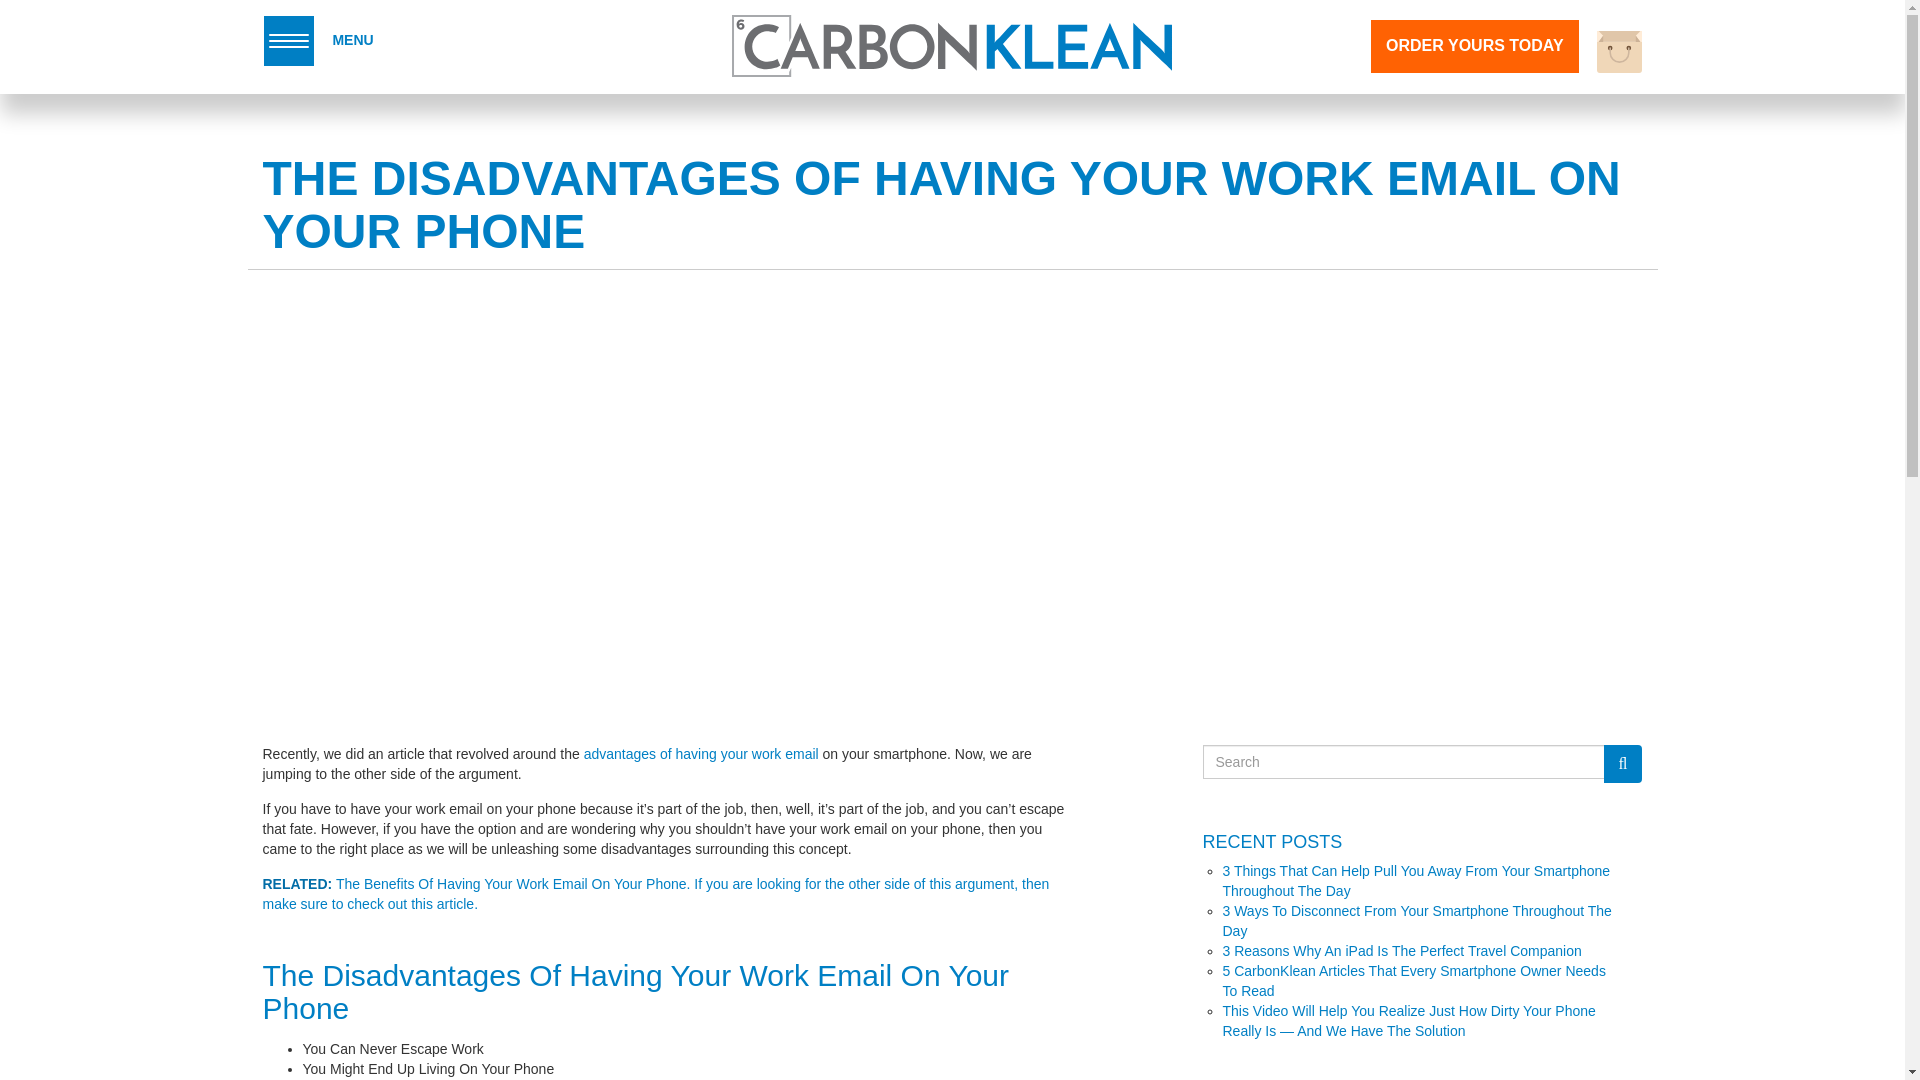 The height and width of the screenshot is (1080, 1920). What do you see at coordinates (1619, 52) in the screenshot?
I see `View your shopping cart` at bounding box center [1619, 52].